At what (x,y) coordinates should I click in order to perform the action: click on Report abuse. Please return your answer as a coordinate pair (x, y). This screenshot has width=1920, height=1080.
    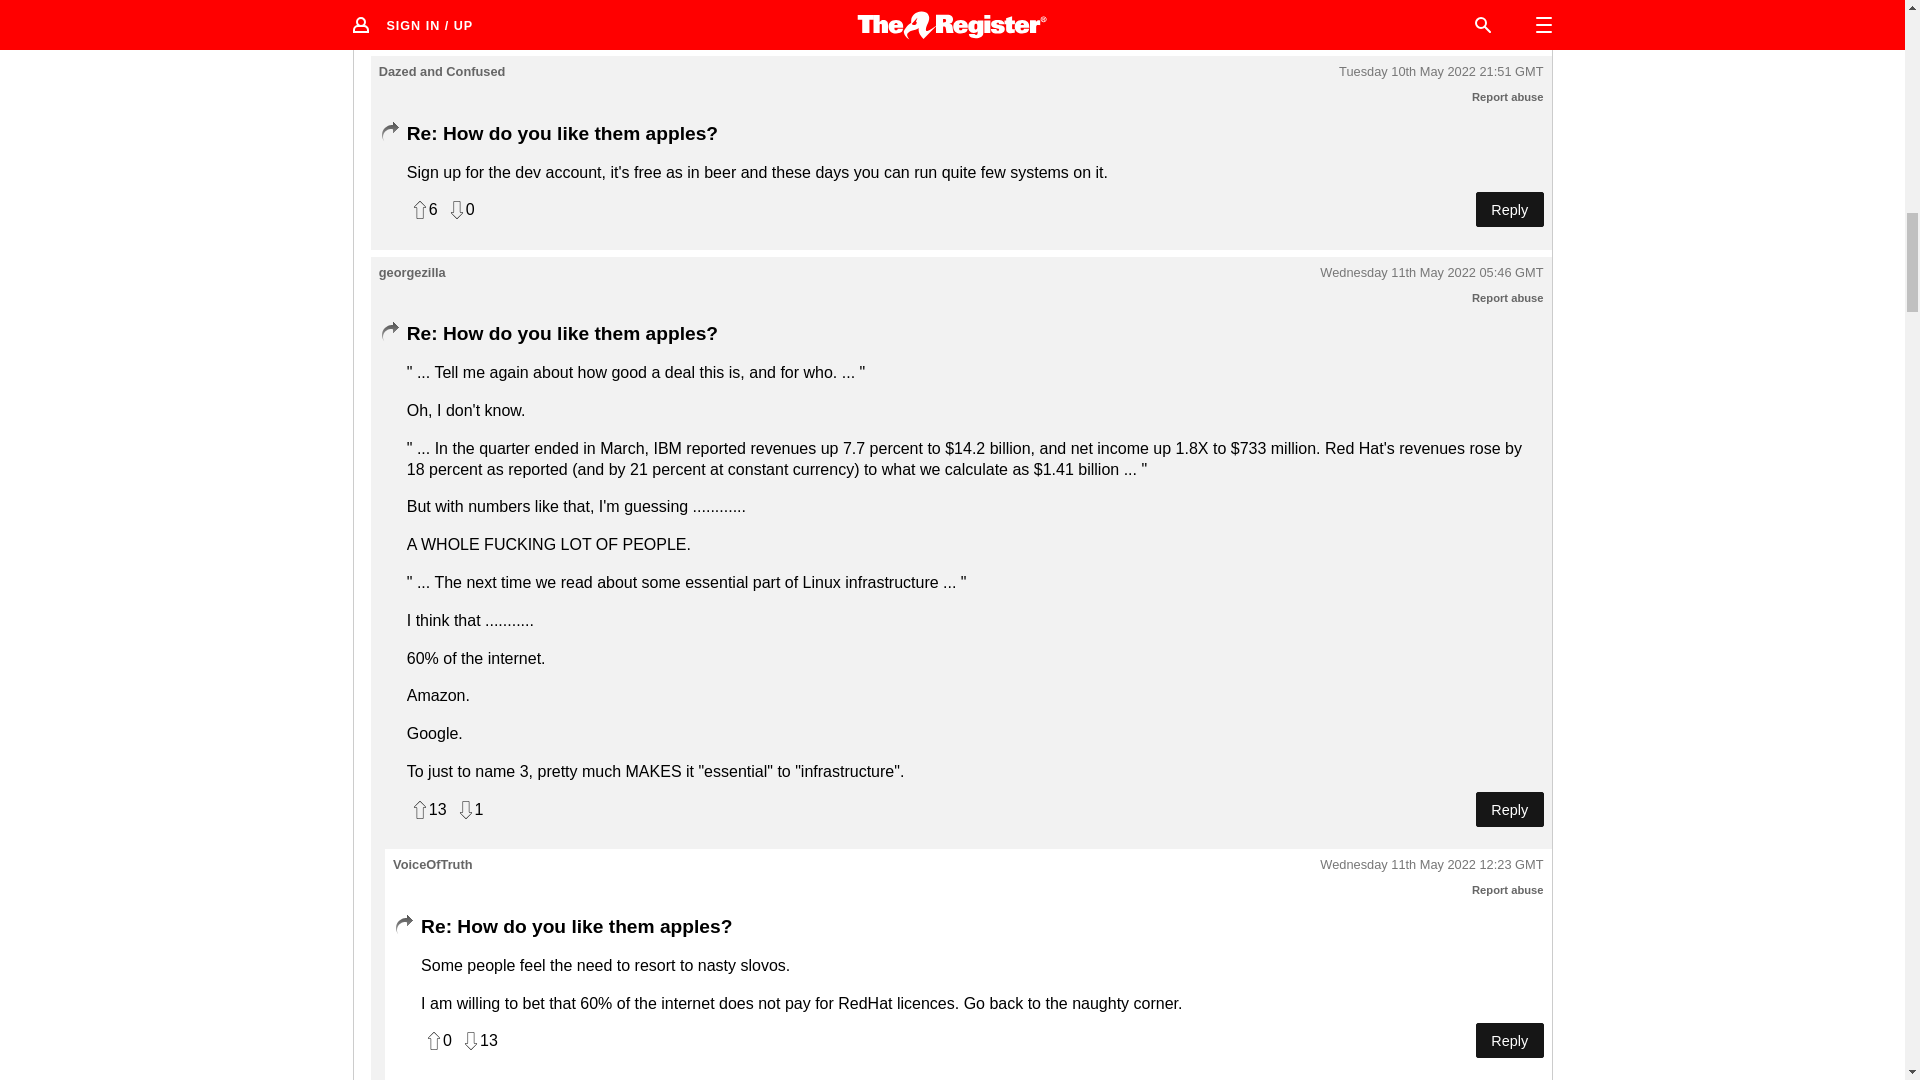
    Looking at the image, I should click on (1508, 890).